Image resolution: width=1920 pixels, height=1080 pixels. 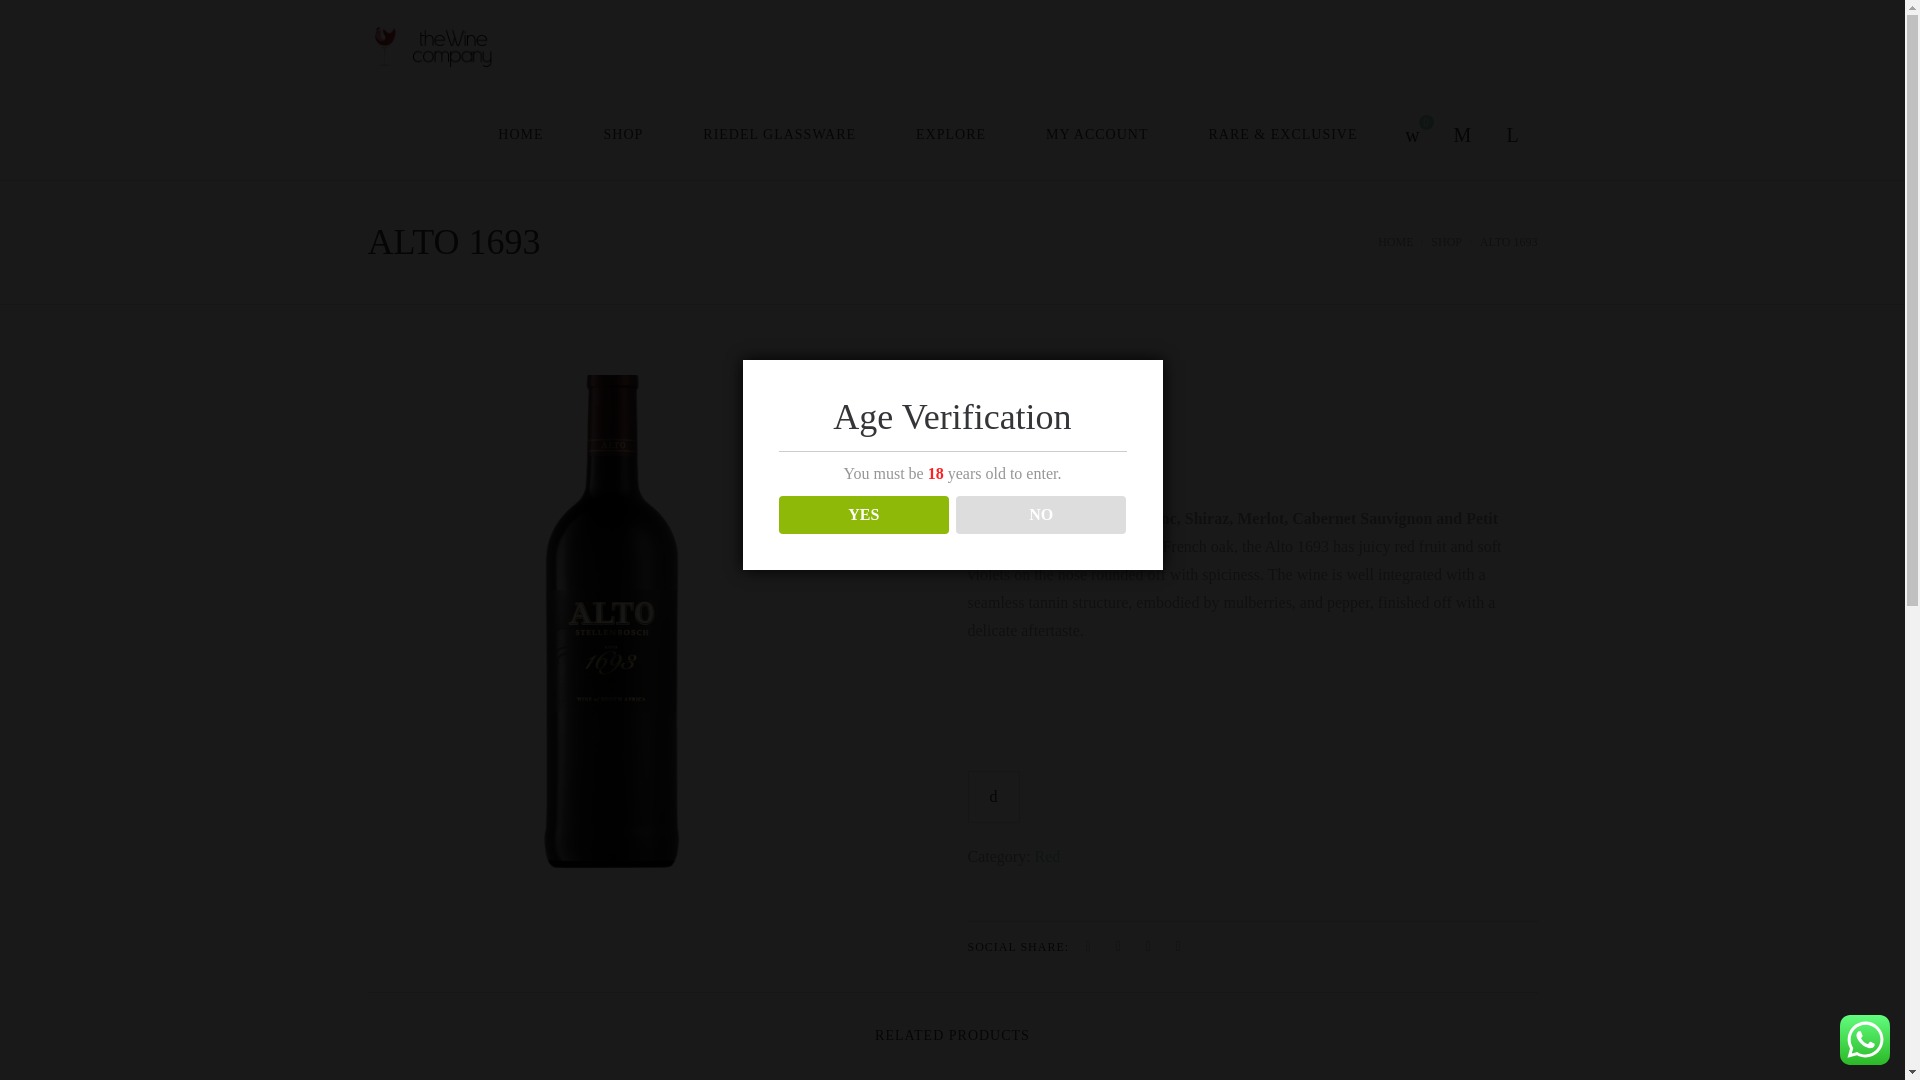 What do you see at coordinates (1396, 242) in the screenshot?
I see `Home` at bounding box center [1396, 242].